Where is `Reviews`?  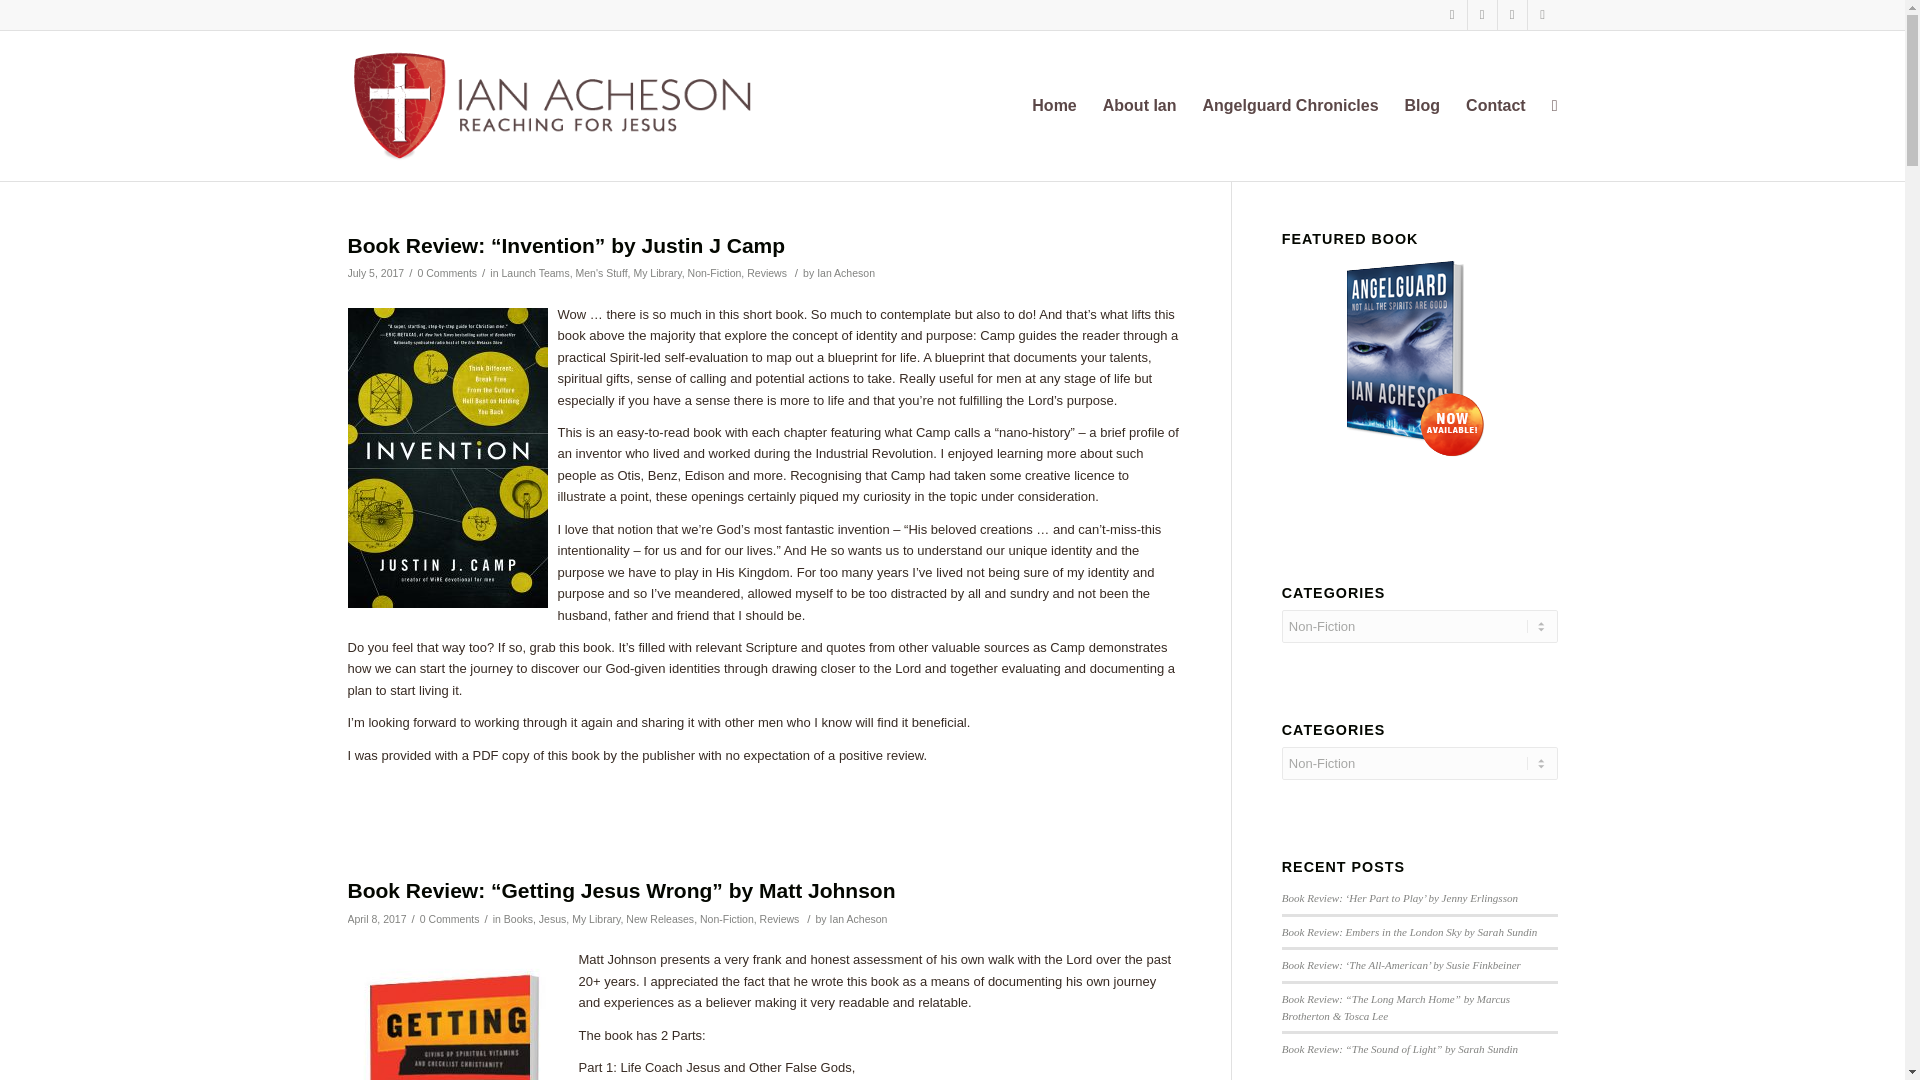
Reviews is located at coordinates (780, 918).